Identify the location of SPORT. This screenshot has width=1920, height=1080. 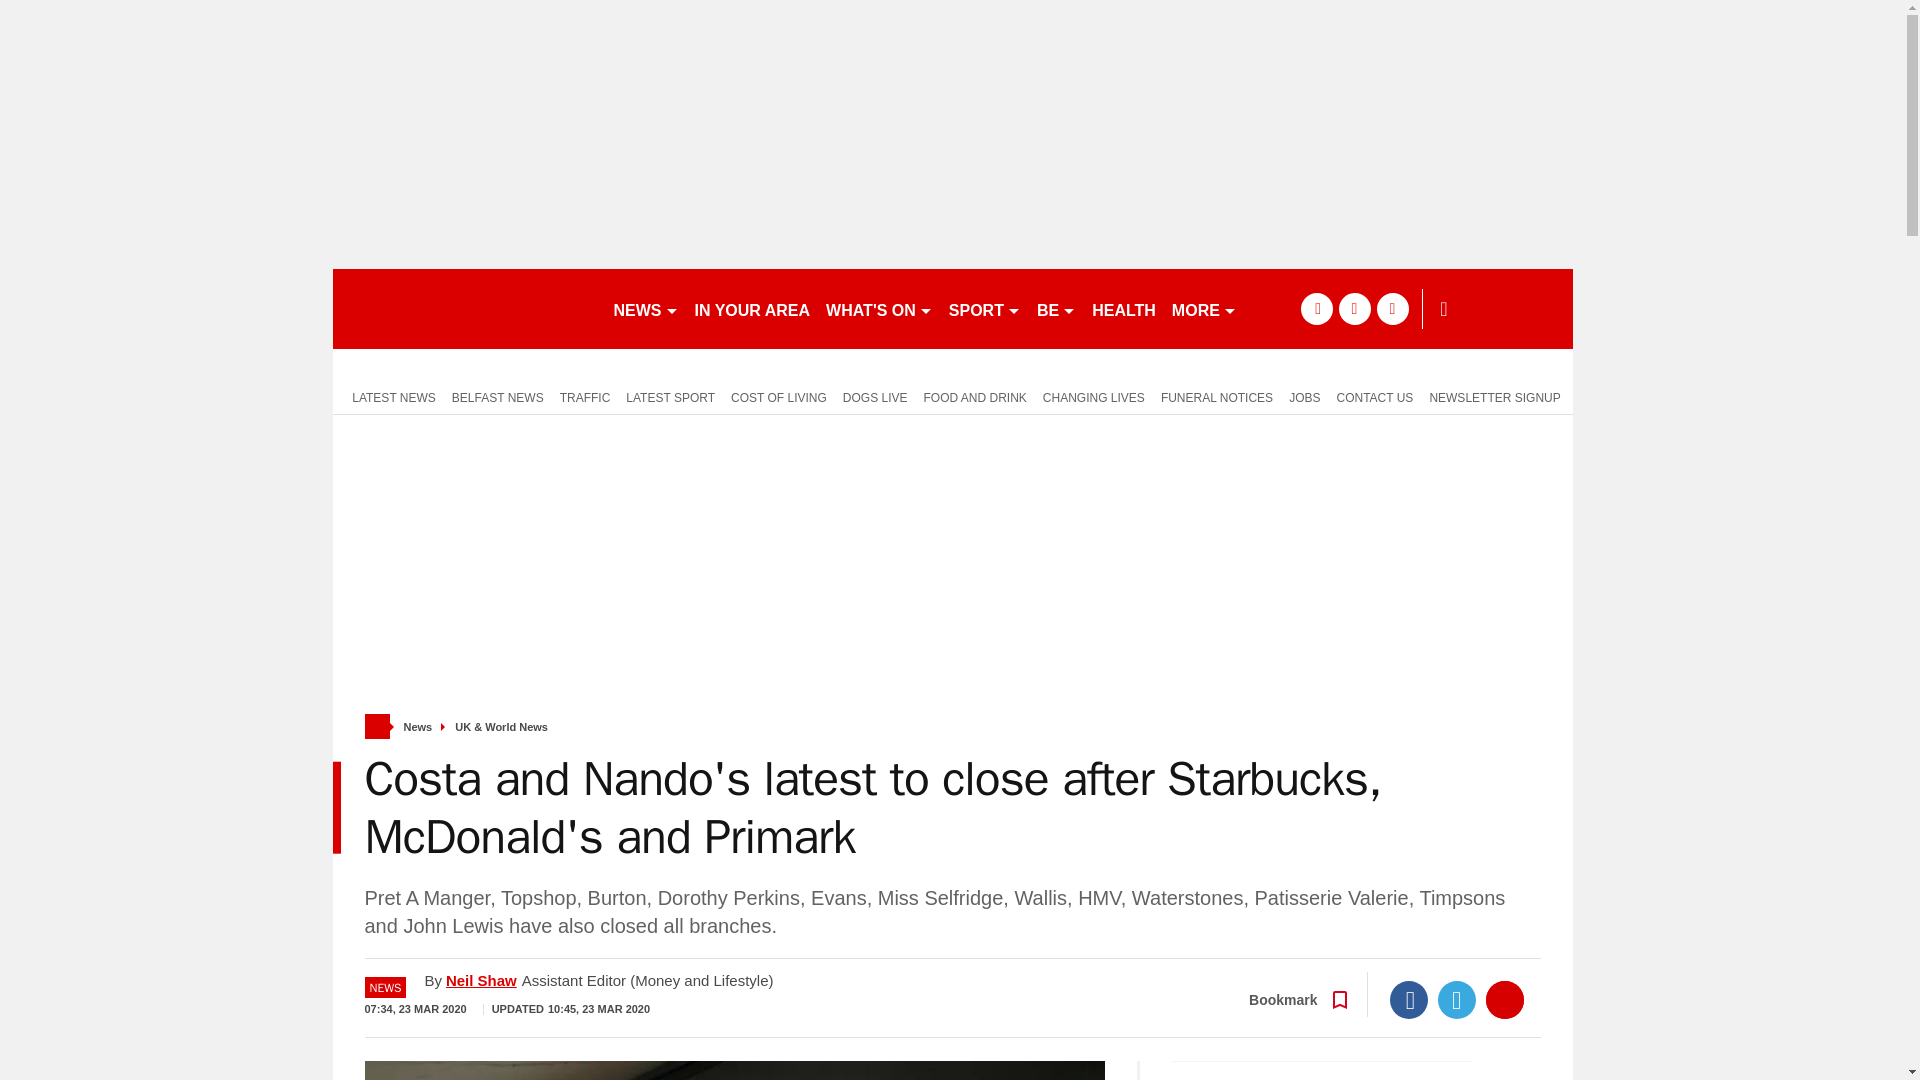
(984, 308).